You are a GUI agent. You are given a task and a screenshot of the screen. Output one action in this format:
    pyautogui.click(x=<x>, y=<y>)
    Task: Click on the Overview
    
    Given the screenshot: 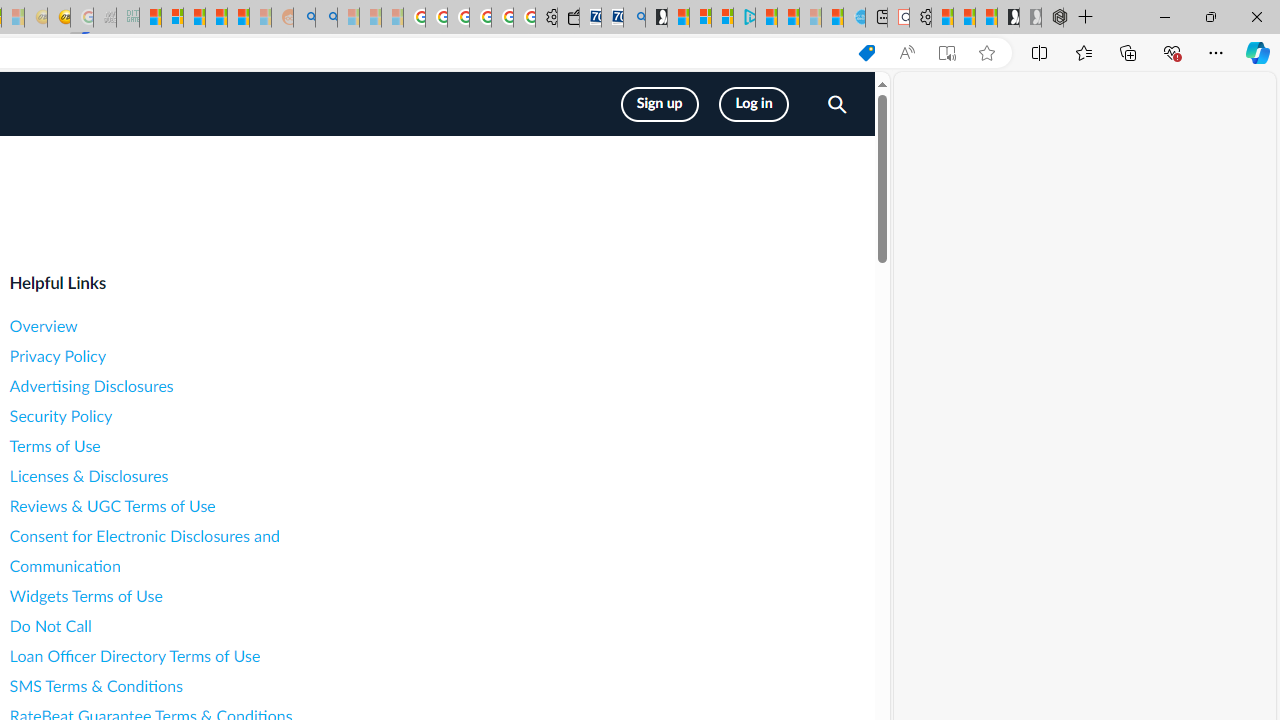 What is the action you would take?
    pyautogui.click(x=188, y=326)
    